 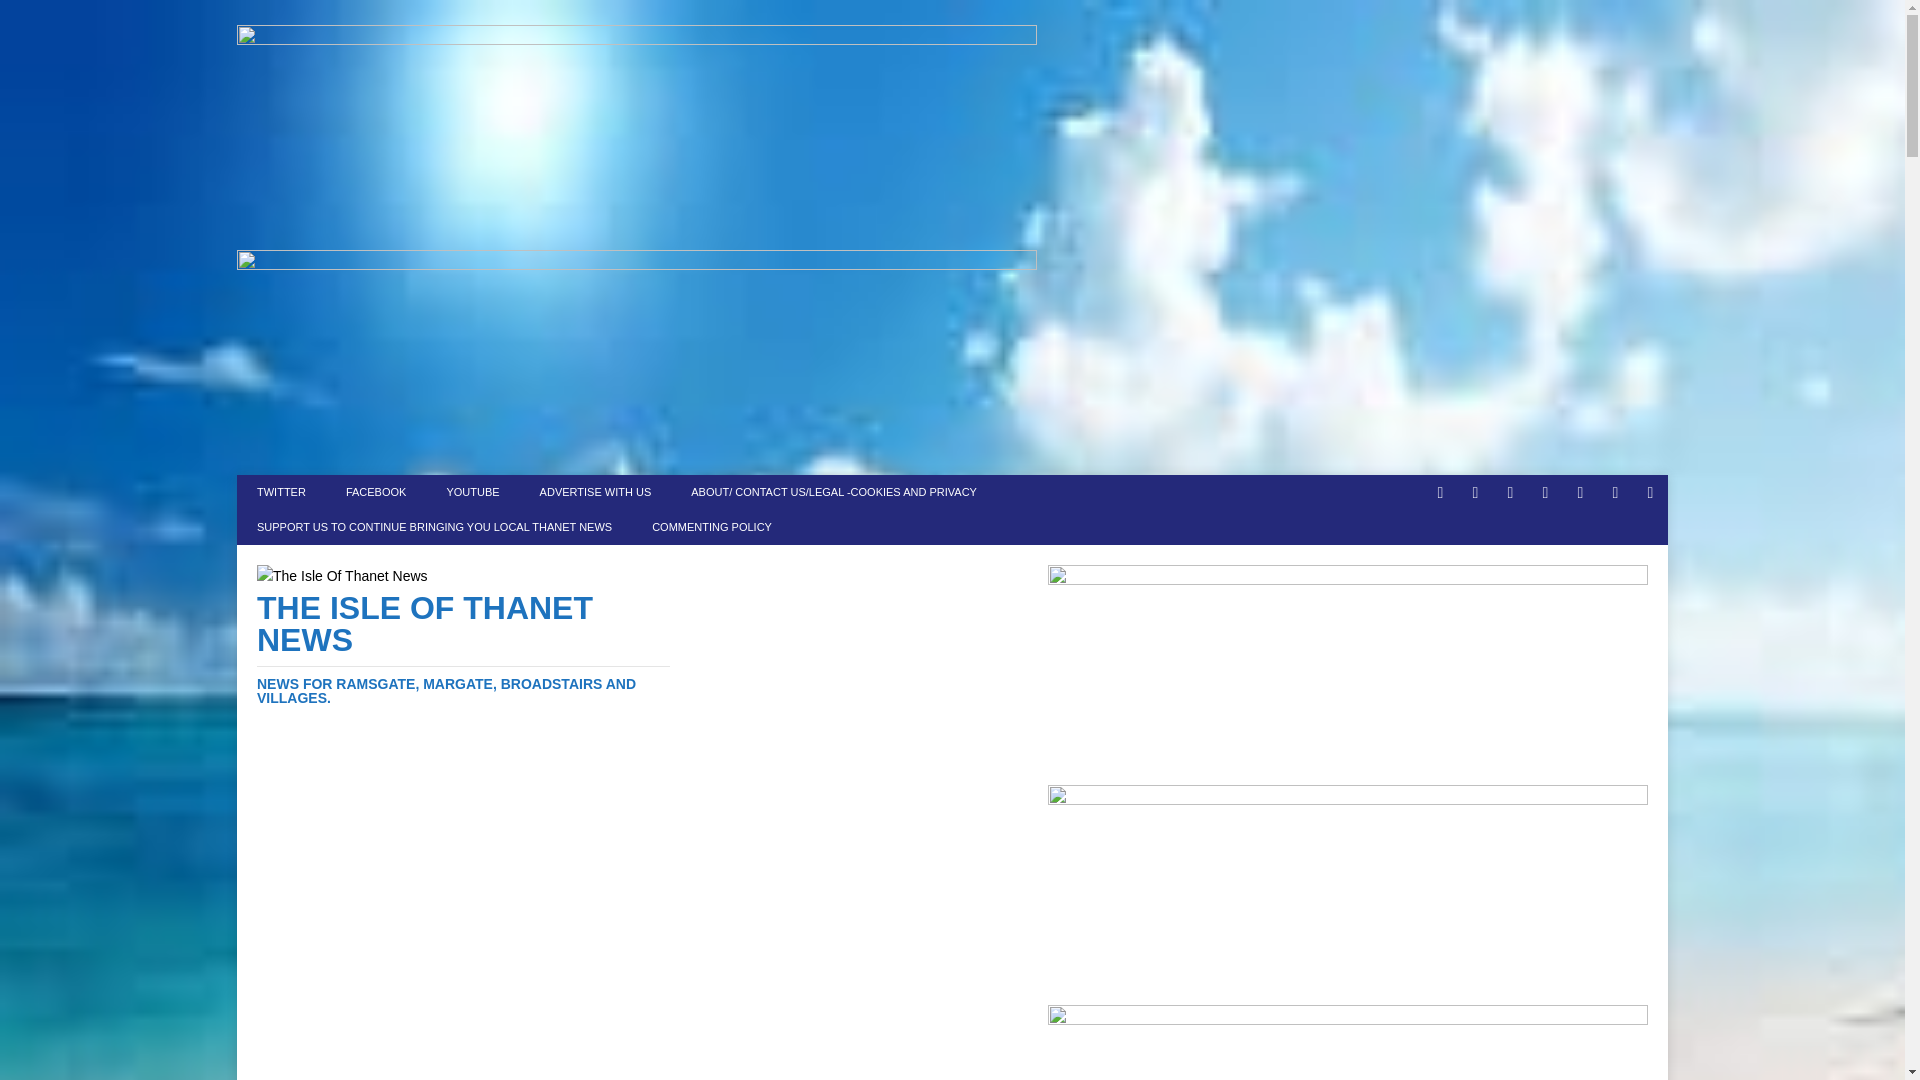 What do you see at coordinates (472, 492) in the screenshot?
I see `YOUTUBE` at bounding box center [472, 492].